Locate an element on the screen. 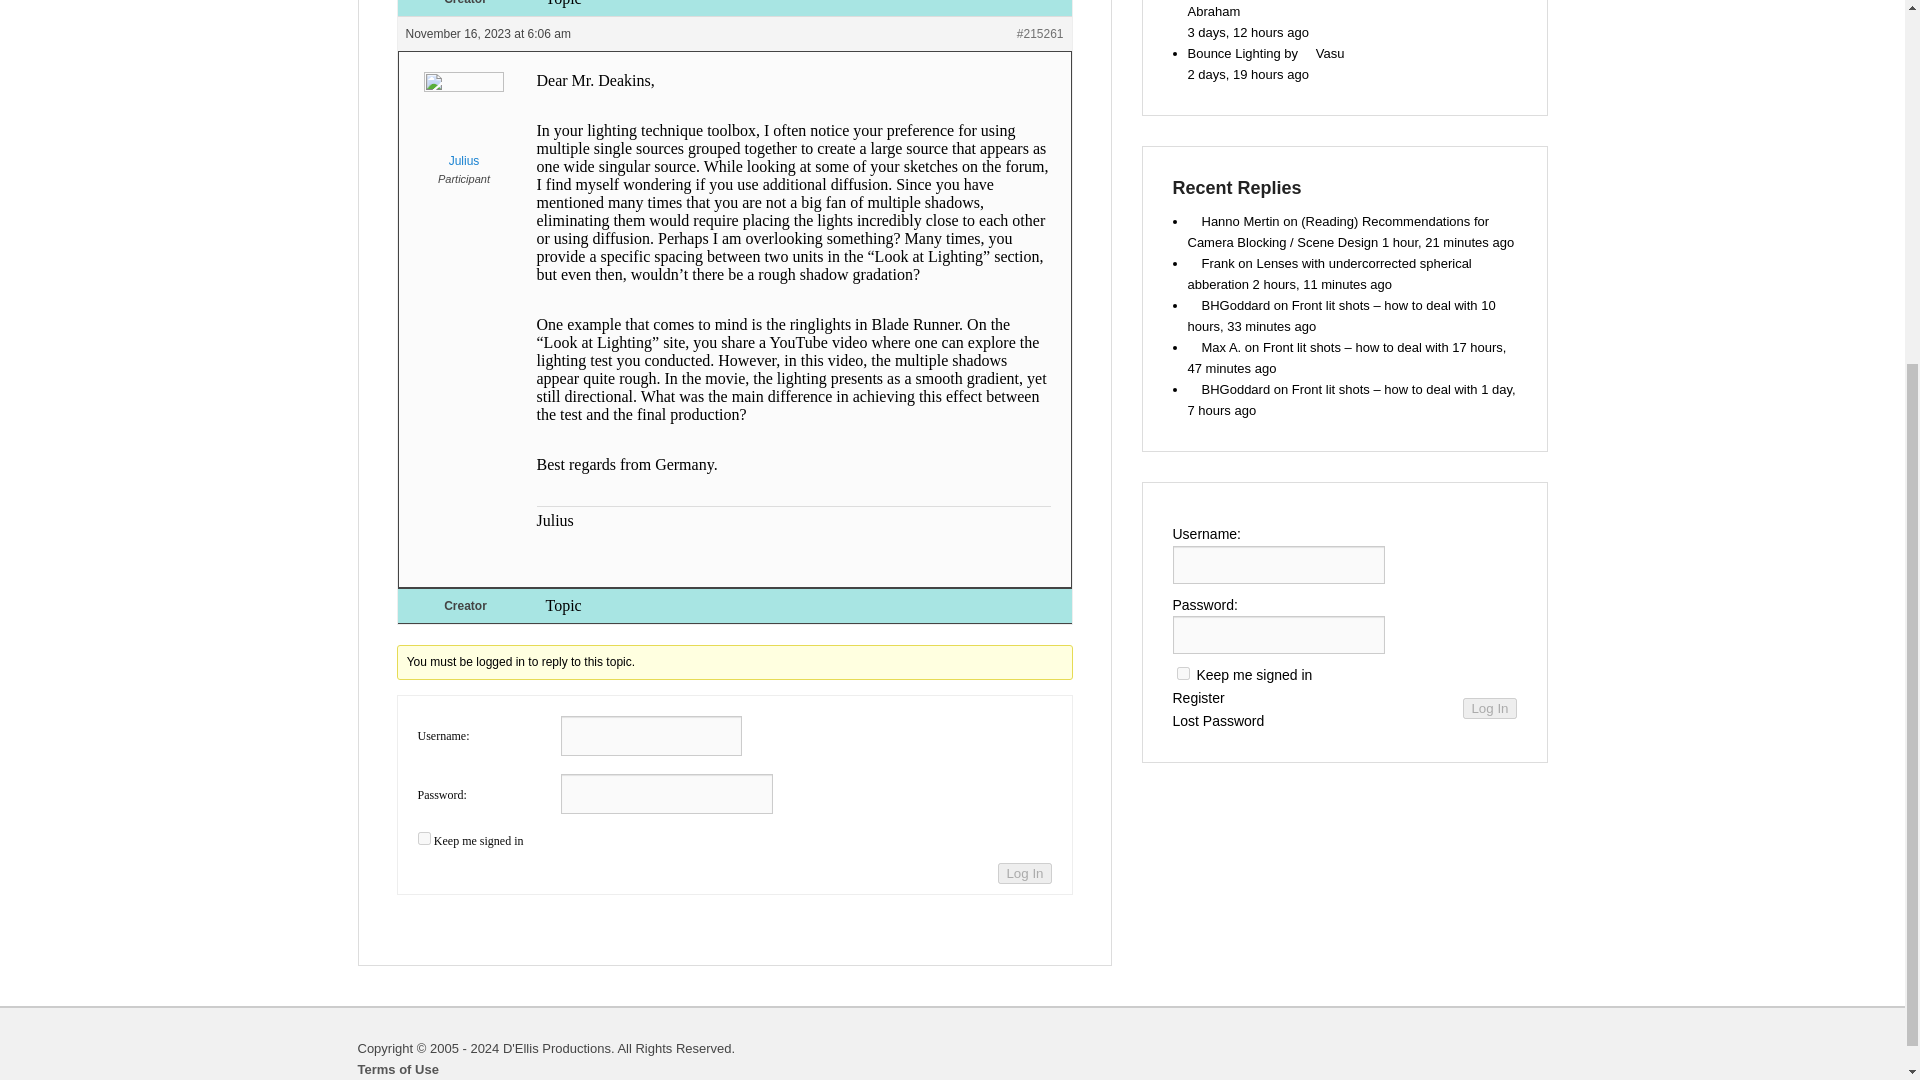 This screenshot has width=1920, height=1080. View Julius's profile is located at coordinates (462, 125).